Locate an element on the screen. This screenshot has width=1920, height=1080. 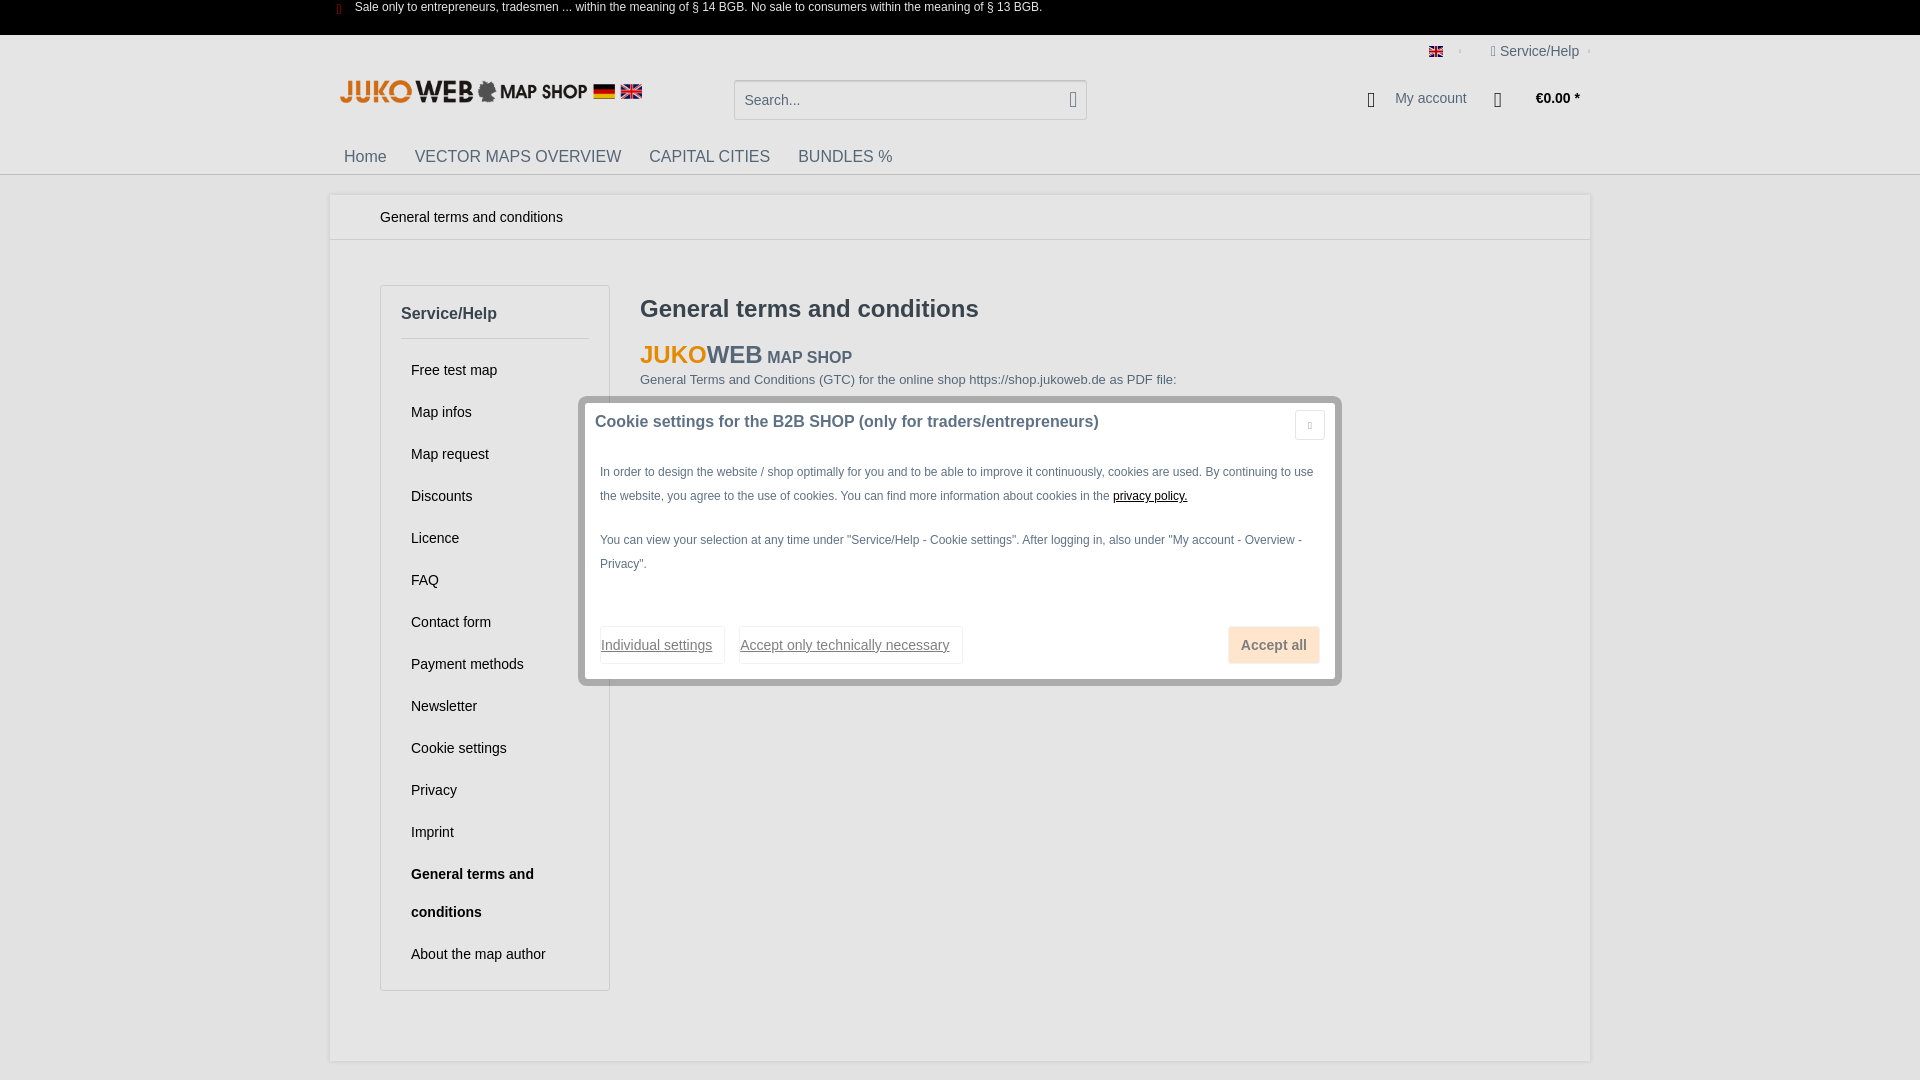
VECTOR MAPS OVERVIEW is located at coordinates (518, 156).